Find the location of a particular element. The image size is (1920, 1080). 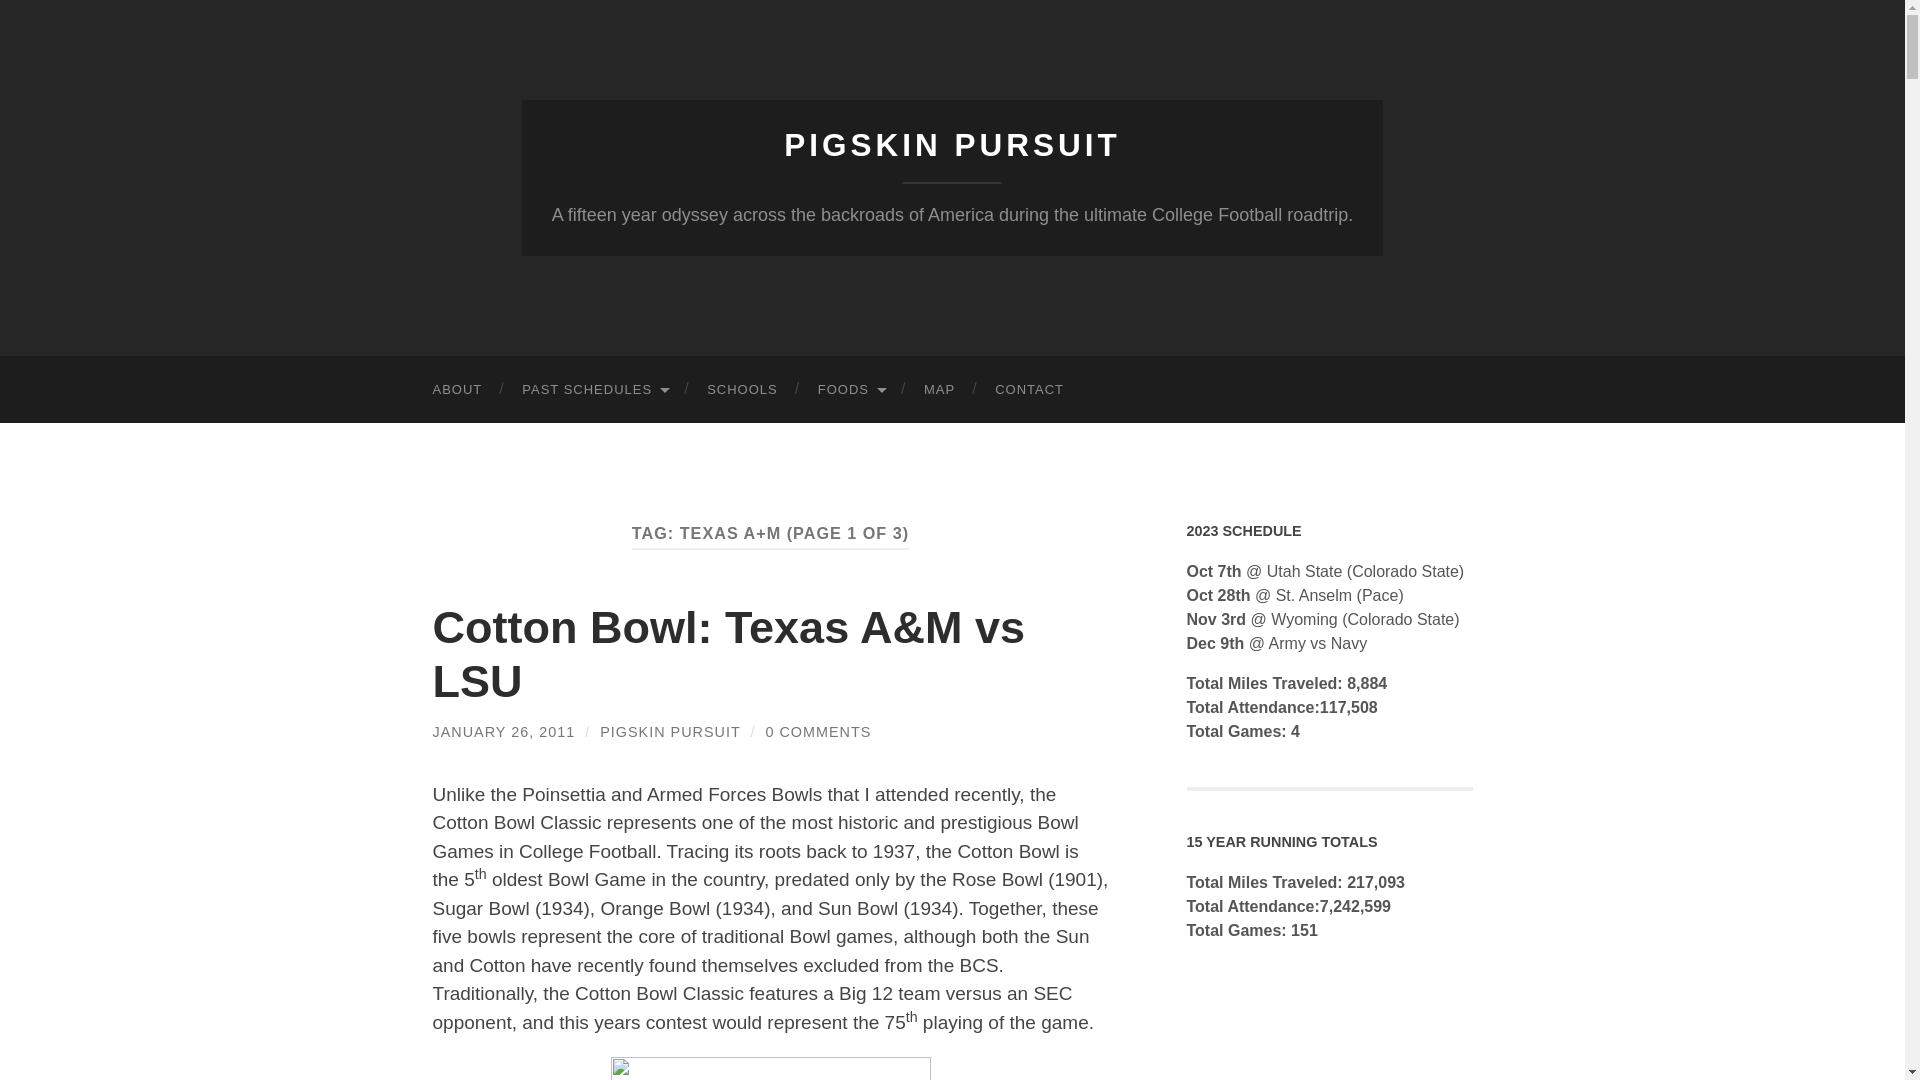

Posts by Pigskin Pursuit is located at coordinates (669, 731).